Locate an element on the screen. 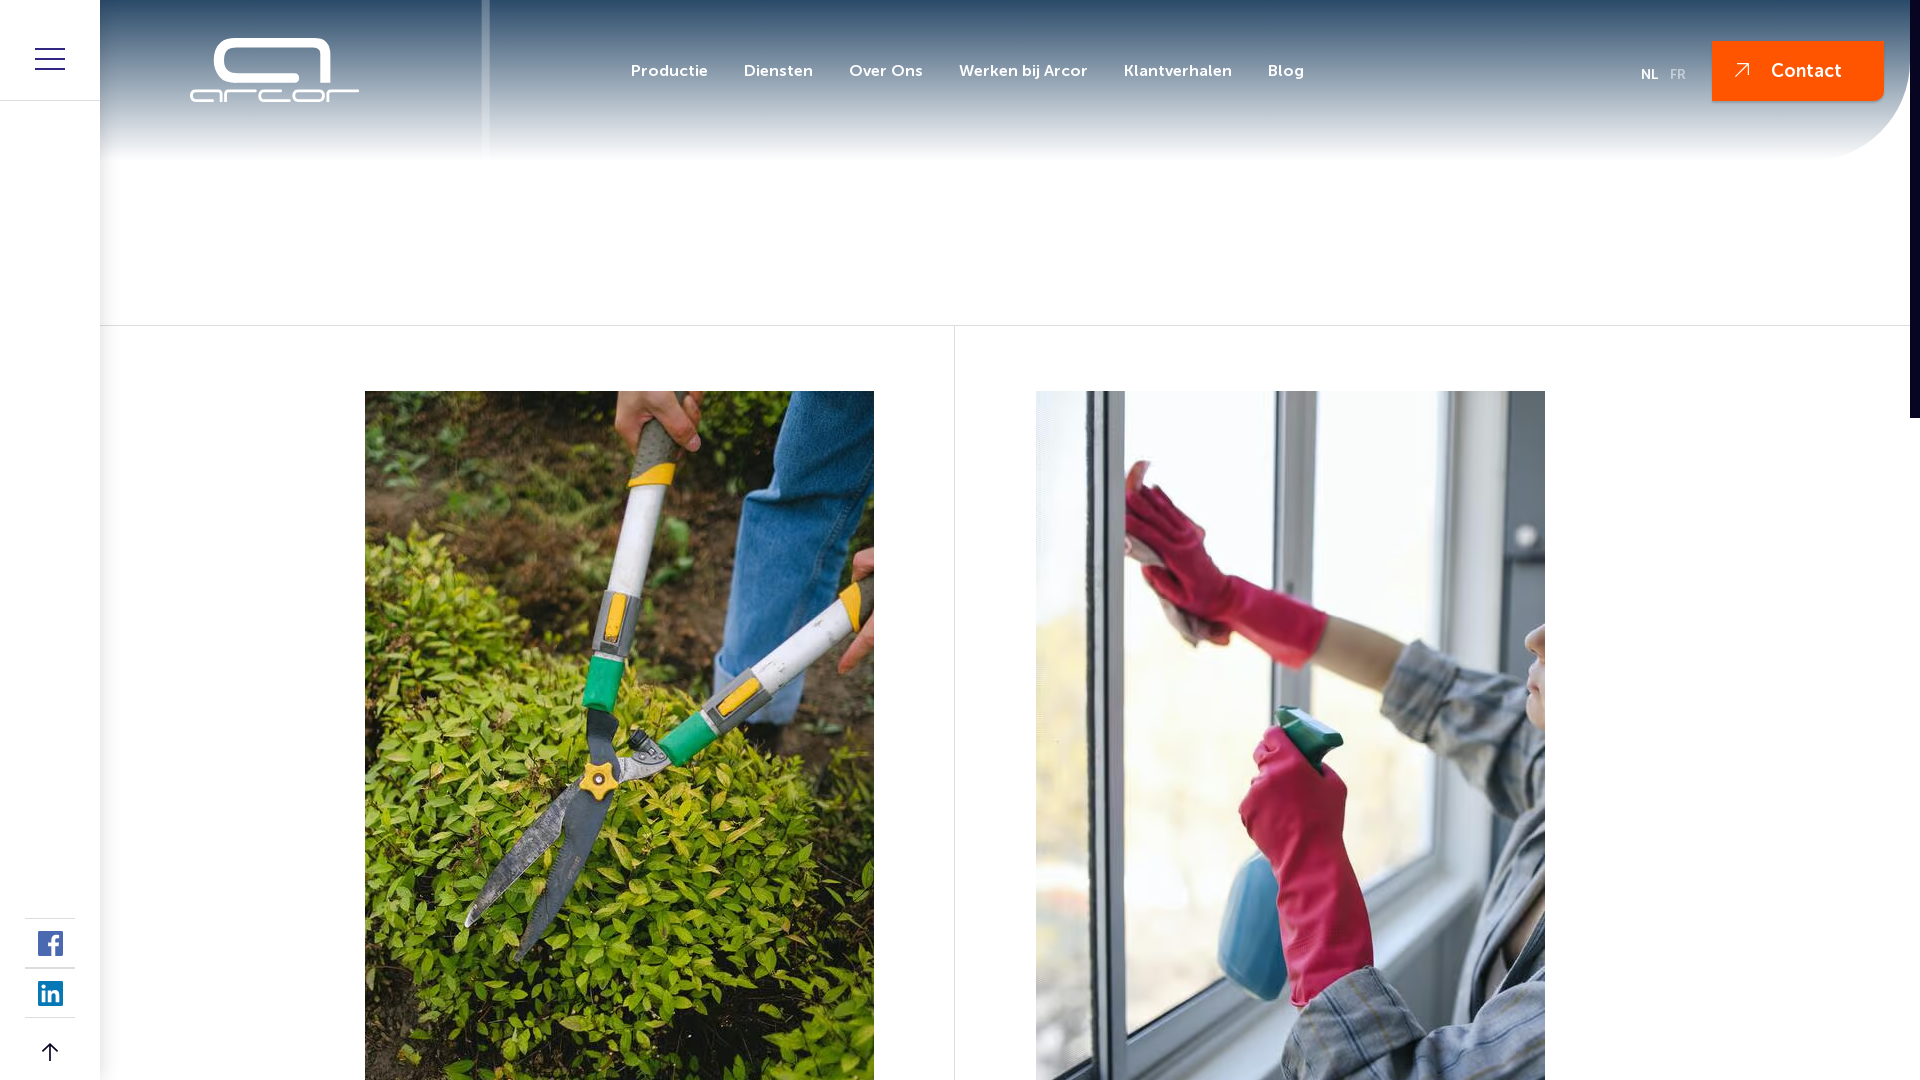 The width and height of the screenshot is (1920, 1080). Blog is located at coordinates (1286, 71).